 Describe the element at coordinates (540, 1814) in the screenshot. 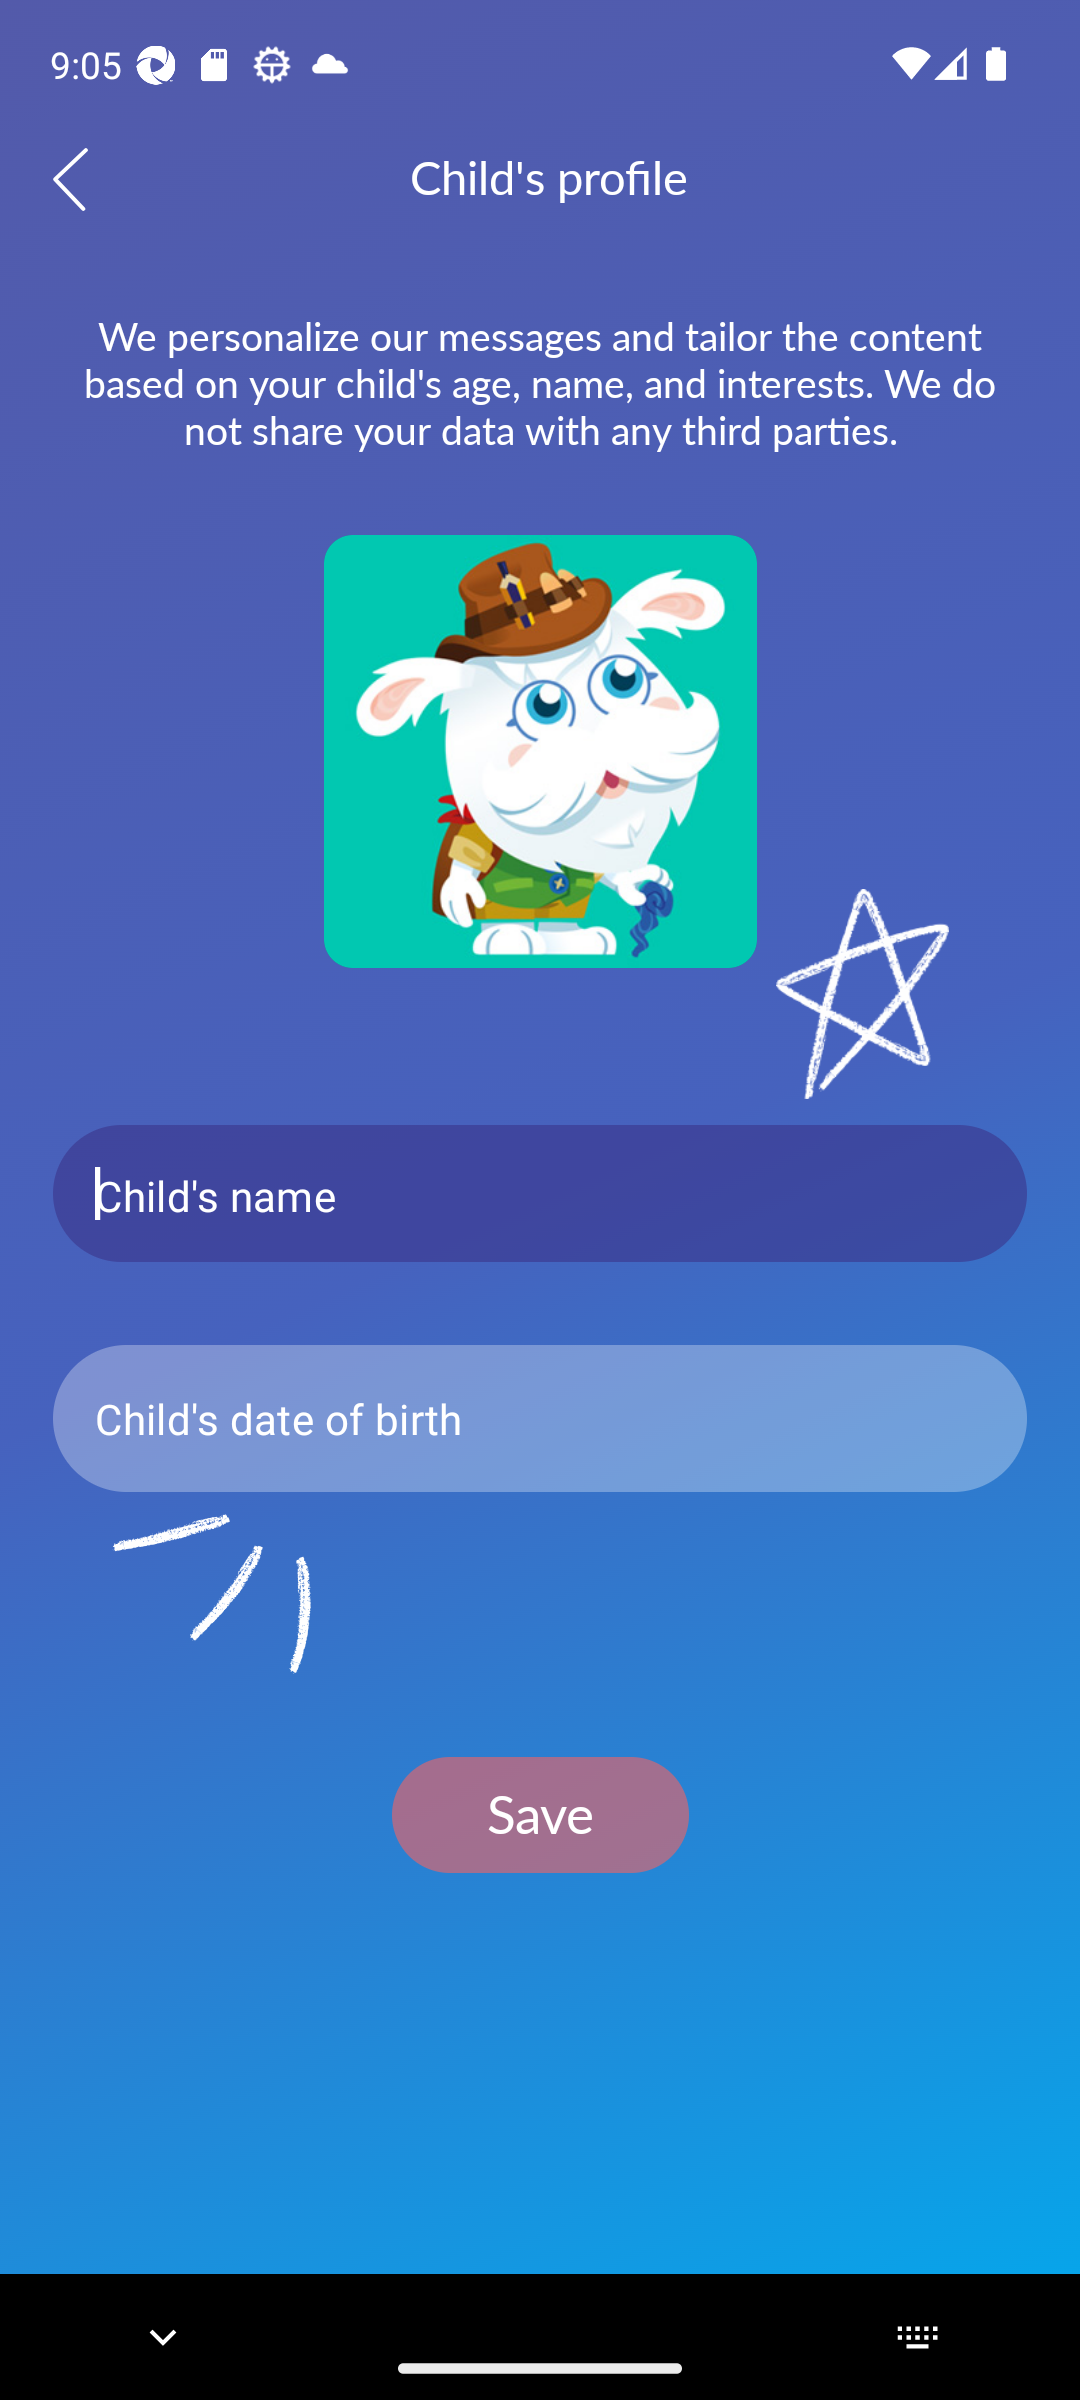

I see `Save` at that location.